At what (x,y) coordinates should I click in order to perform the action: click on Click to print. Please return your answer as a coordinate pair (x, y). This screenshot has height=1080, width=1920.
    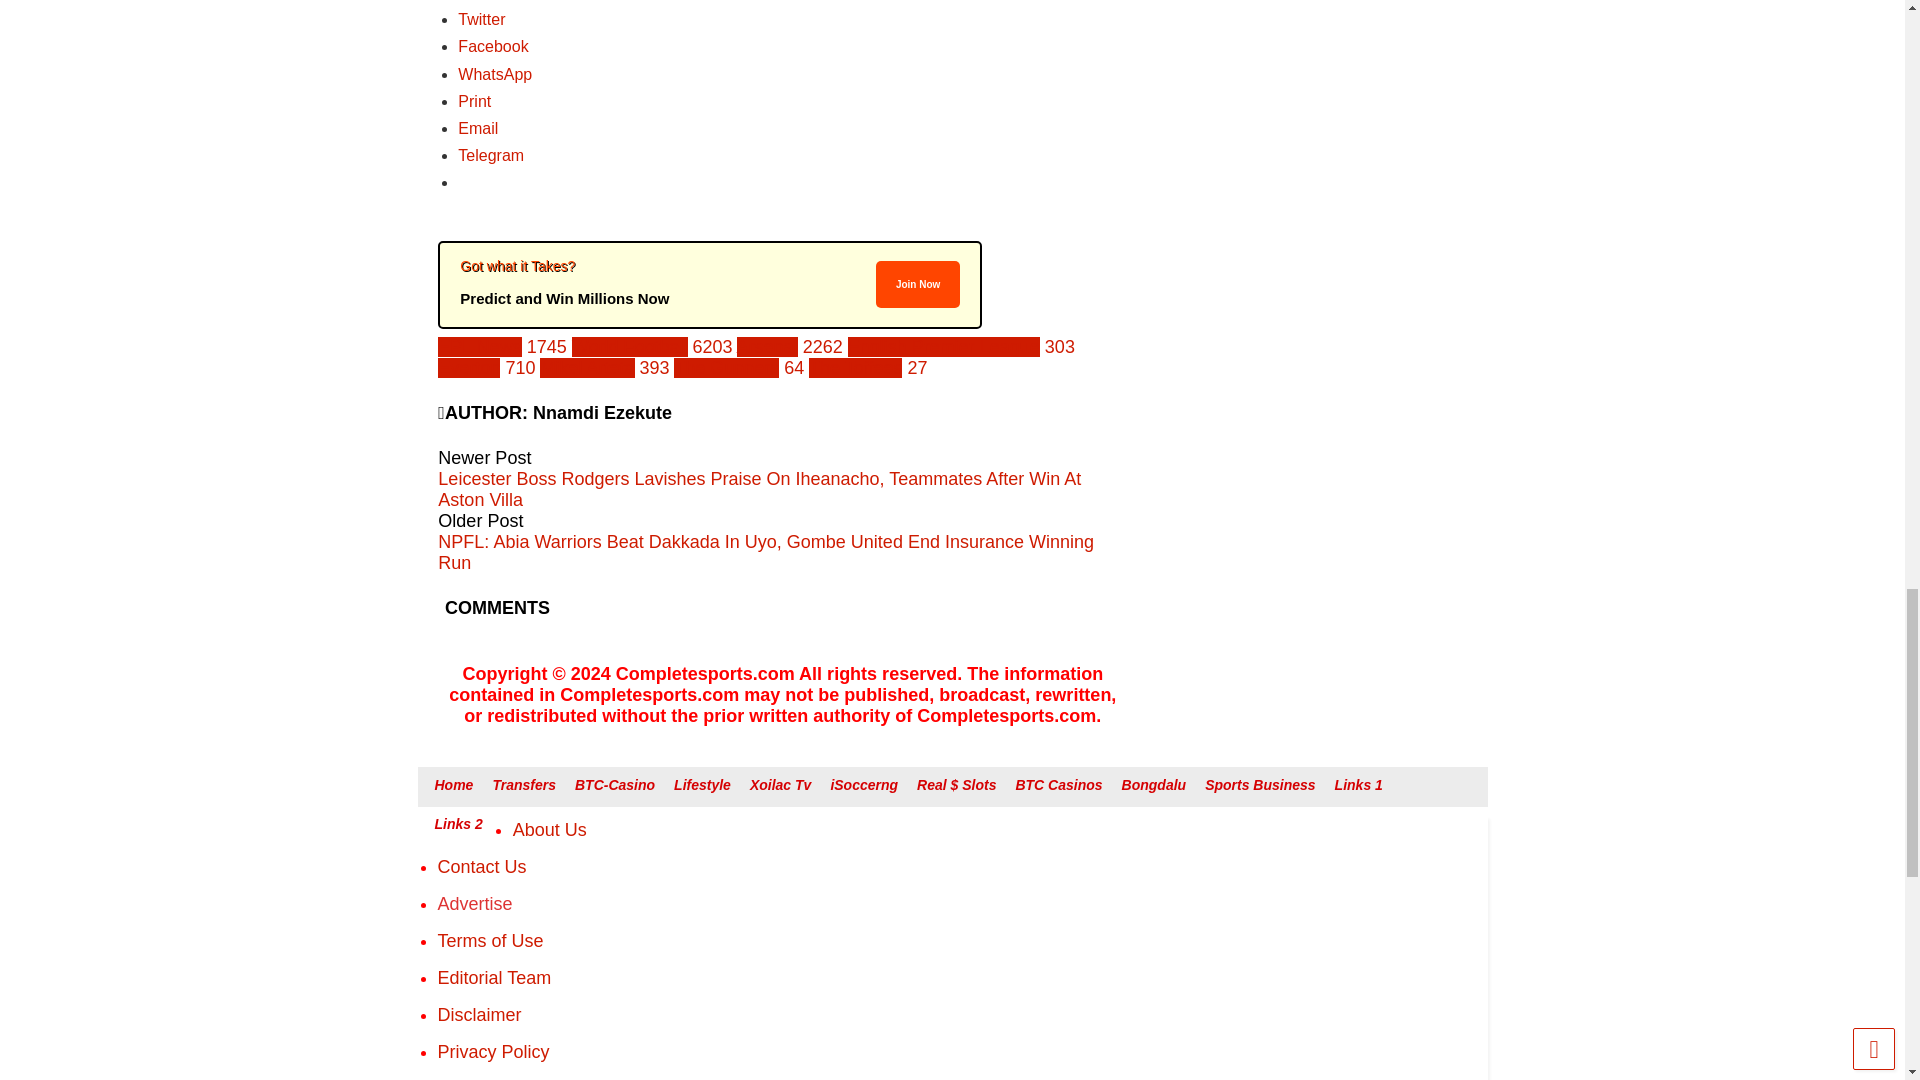
    Looking at the image, I should click on (474, 101).